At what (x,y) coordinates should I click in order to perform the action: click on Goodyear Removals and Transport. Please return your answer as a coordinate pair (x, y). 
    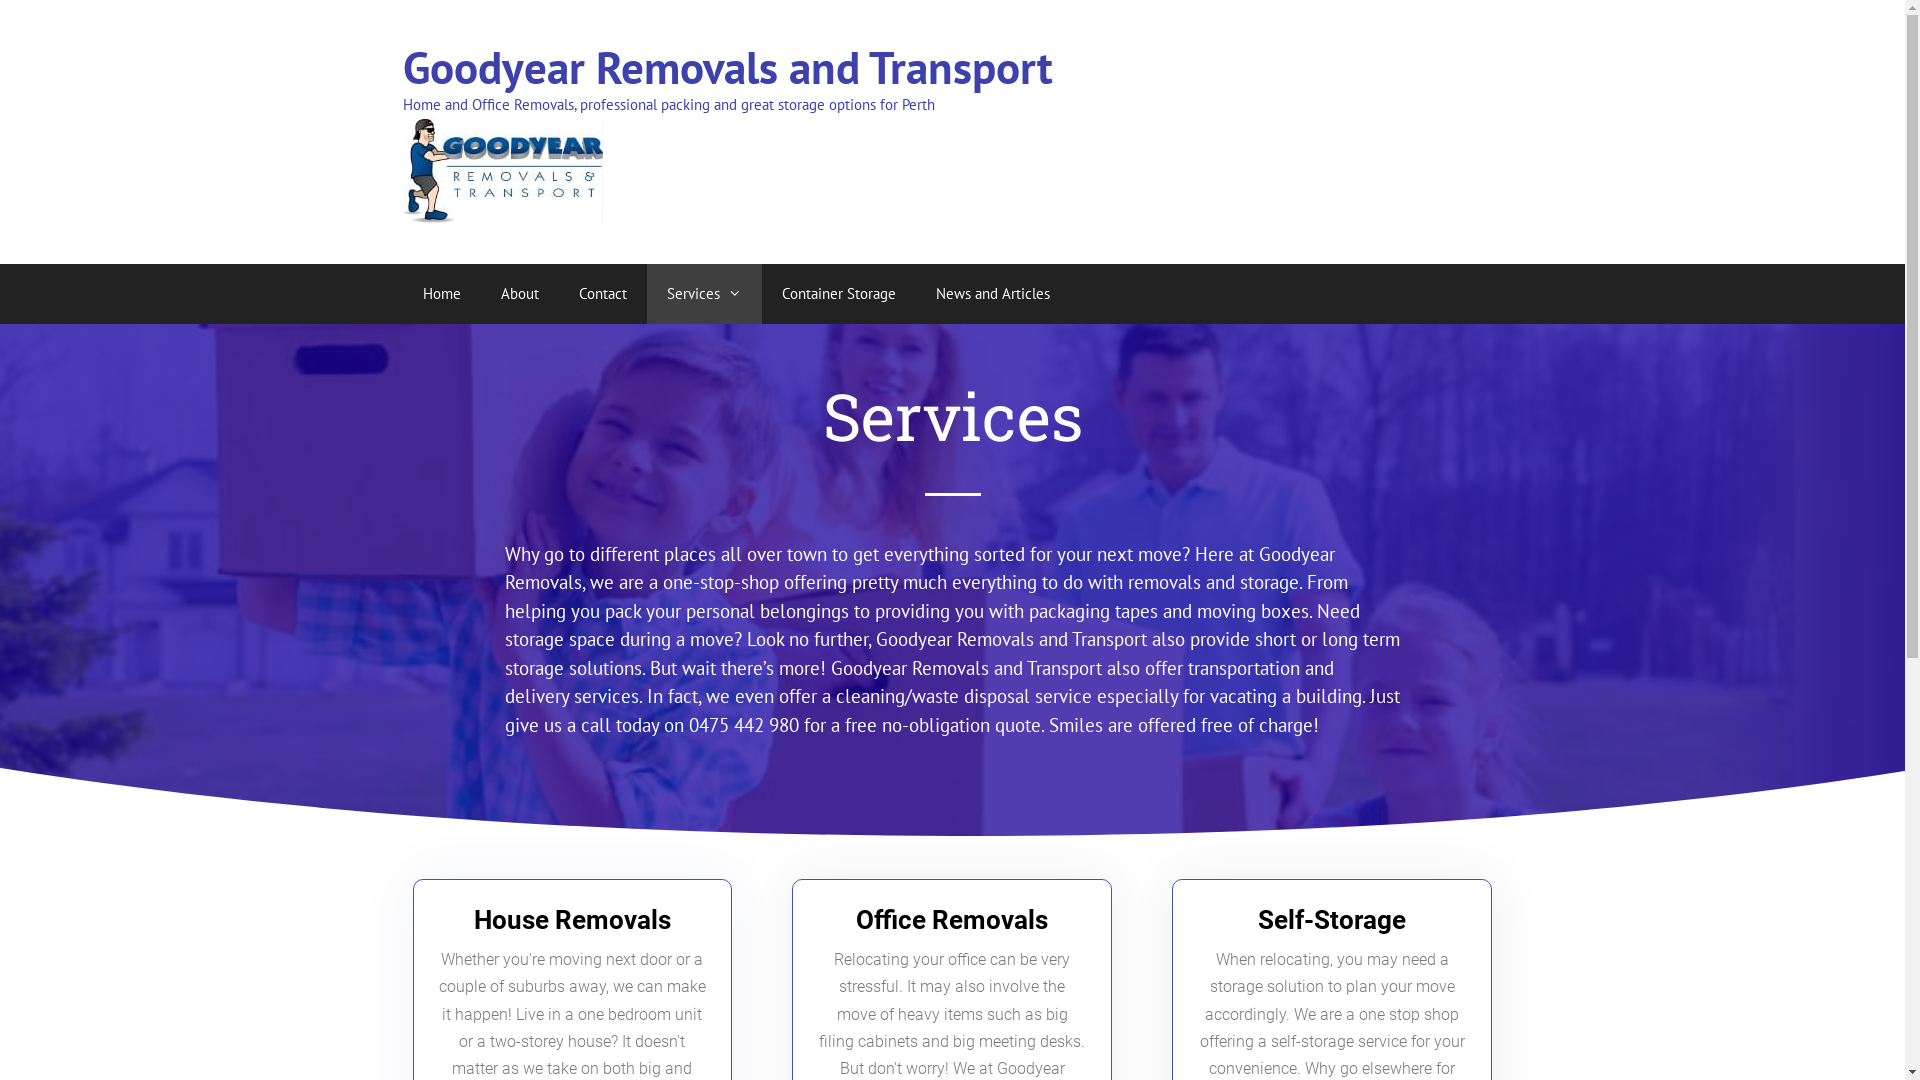
    Looking at the image, I should click on (502, 168).